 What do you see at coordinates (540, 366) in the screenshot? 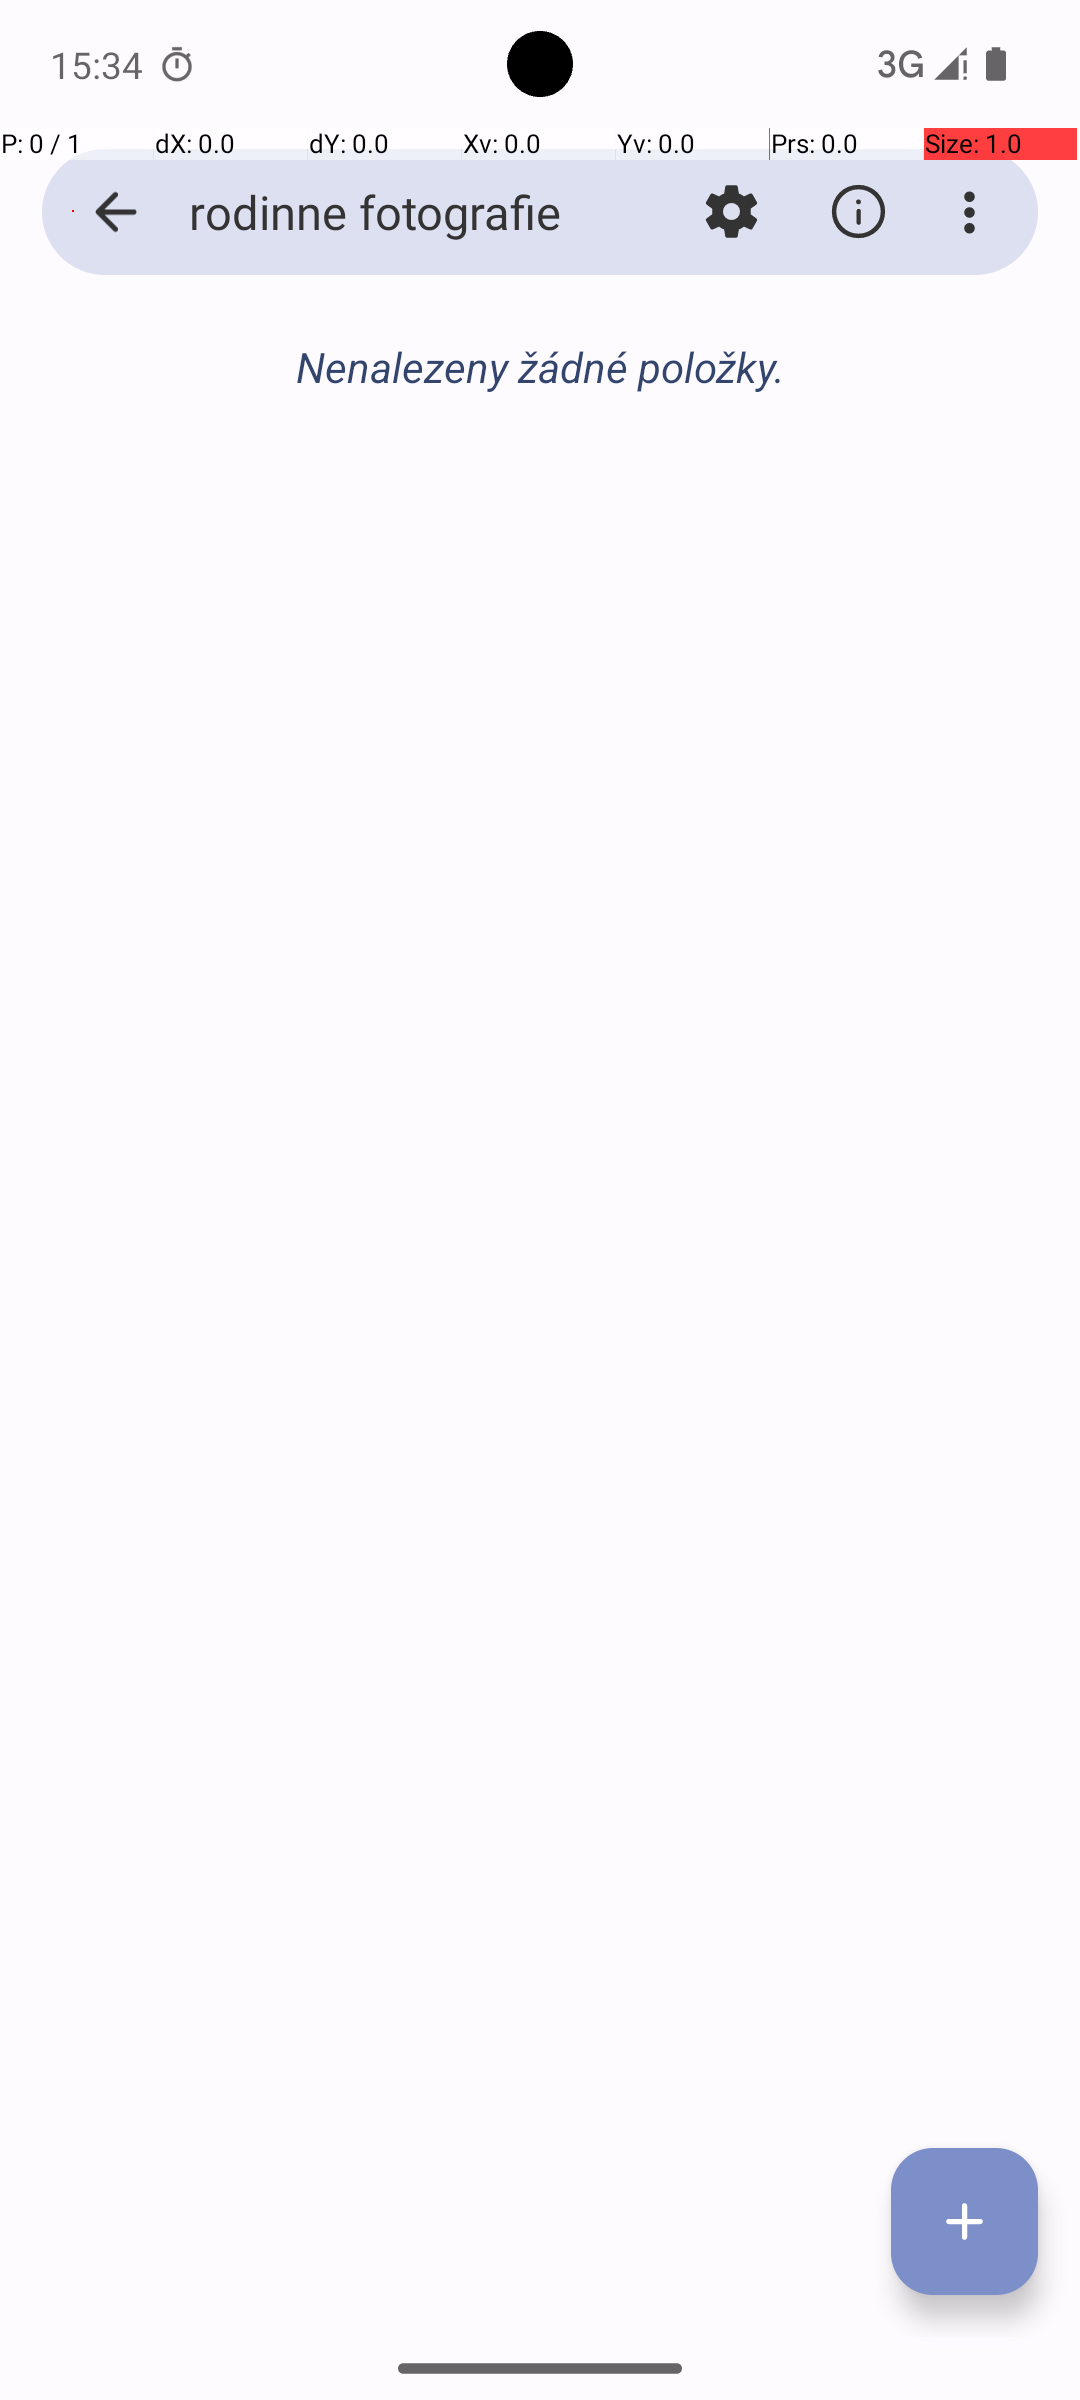
I see `Nenalezeny žádné položky.` at bounding box center [540, 366].